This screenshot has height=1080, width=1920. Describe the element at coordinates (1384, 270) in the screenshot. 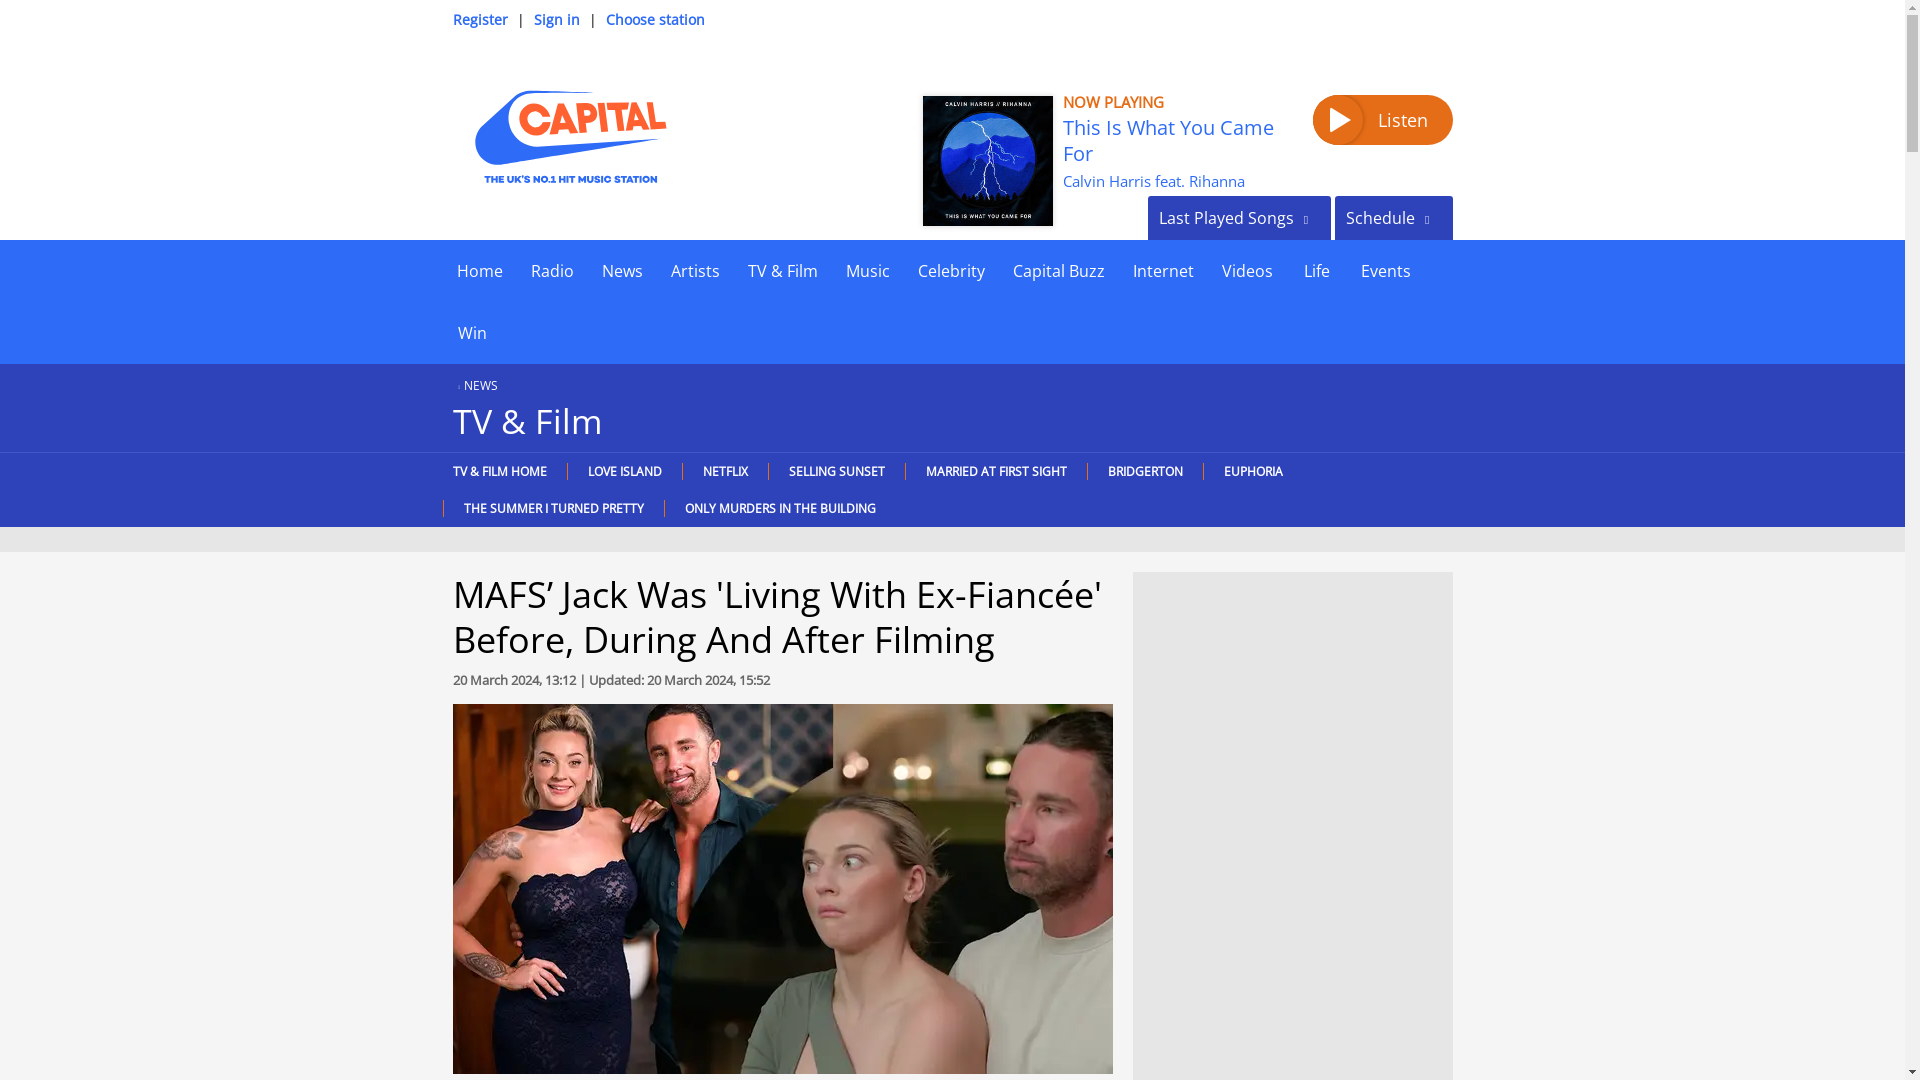

I see `Events` at that location.